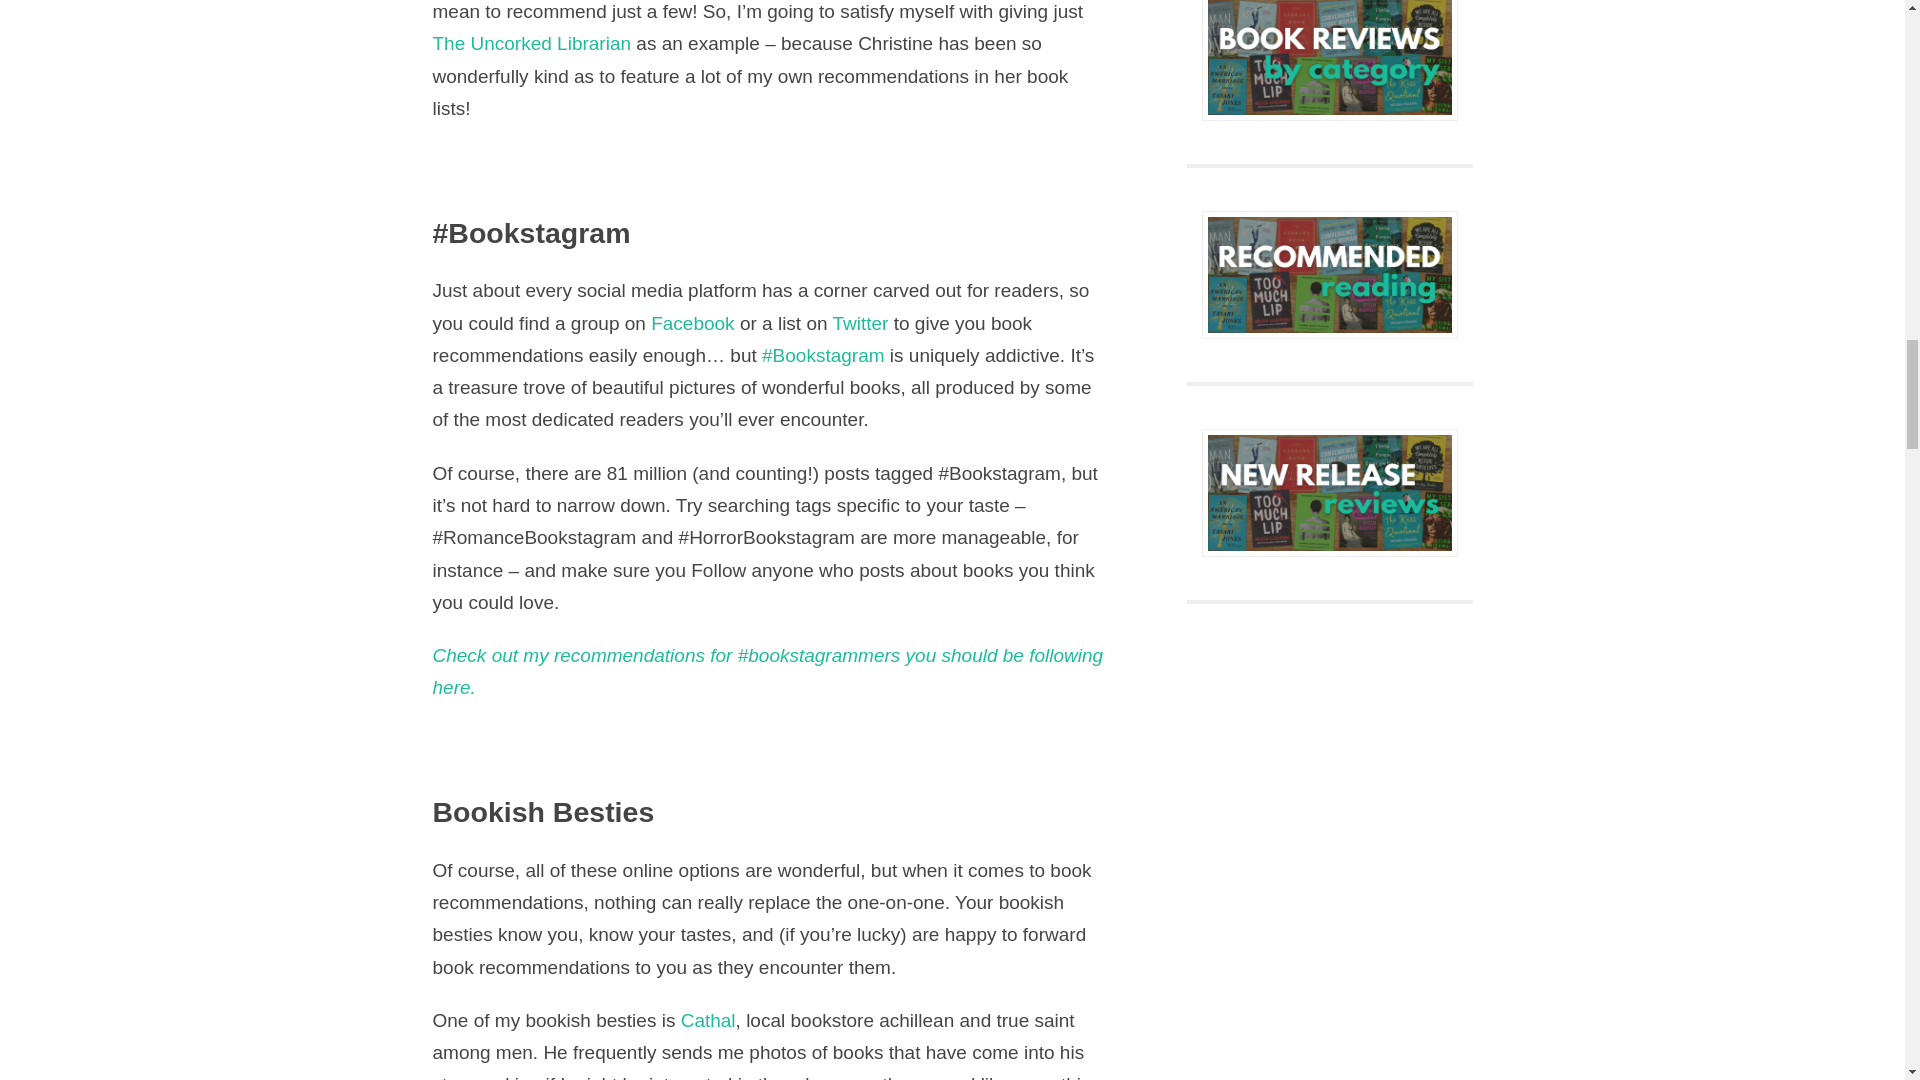 The image size is (1920, 1080). What do you see at coordinates (532, 44) in the screenshot?
I see `The Uncorked Librarian` at bounding box center [532, 44].